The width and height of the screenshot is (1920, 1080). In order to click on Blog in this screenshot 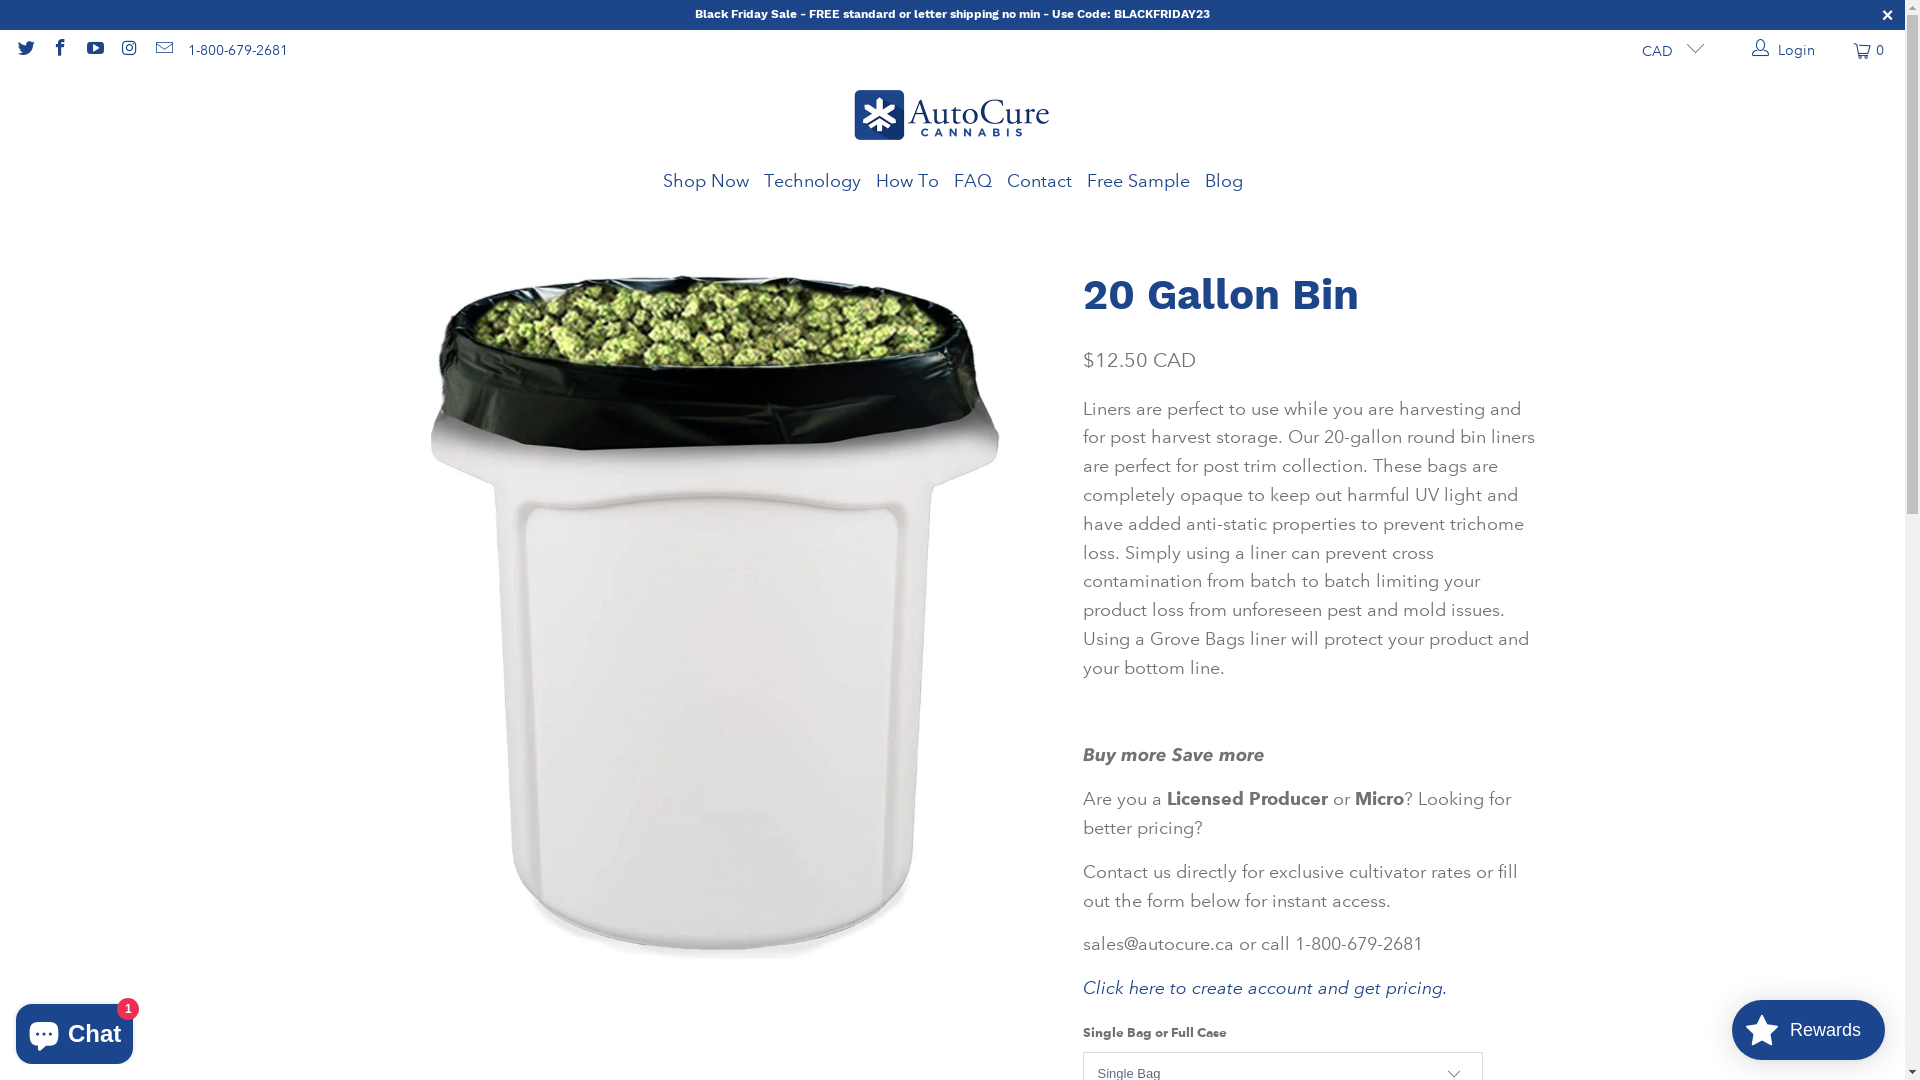, I will do `click(1223, 182)`.